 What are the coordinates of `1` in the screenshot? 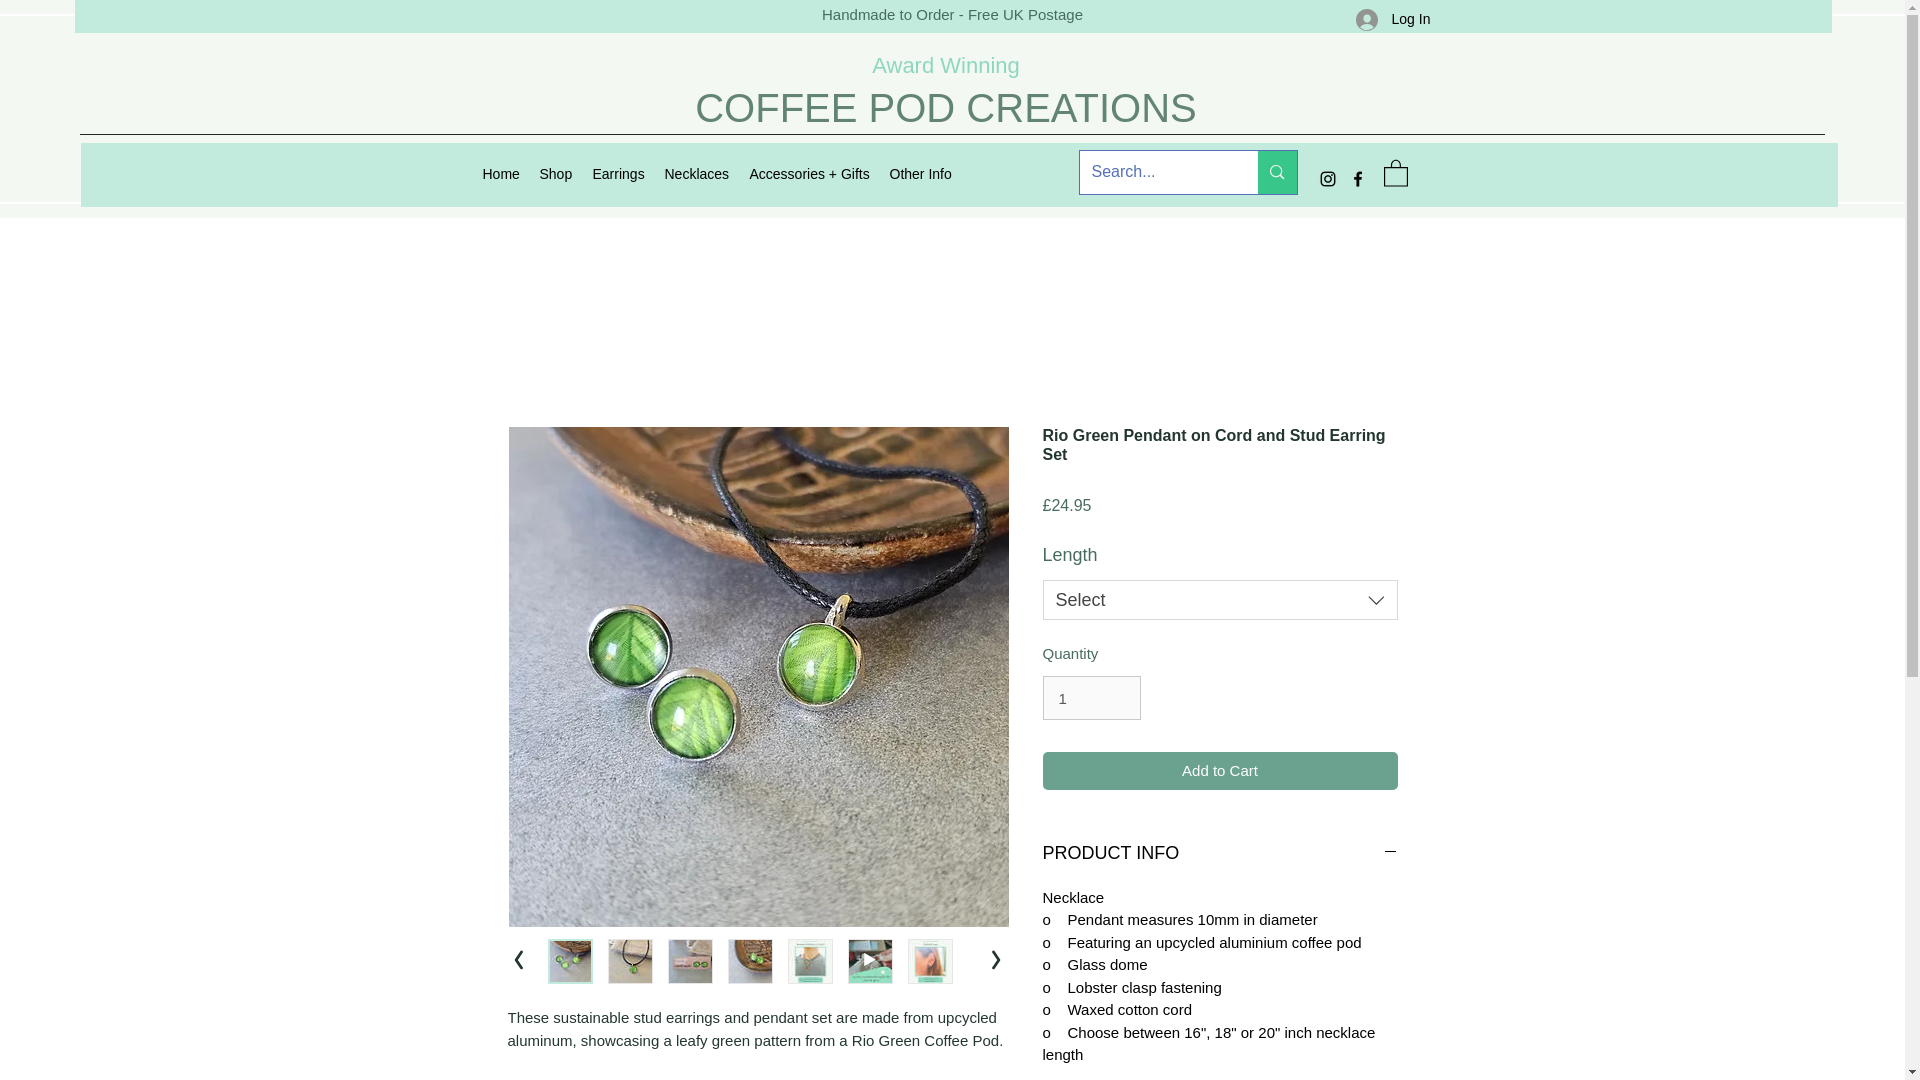 It's located at (1091, 698).